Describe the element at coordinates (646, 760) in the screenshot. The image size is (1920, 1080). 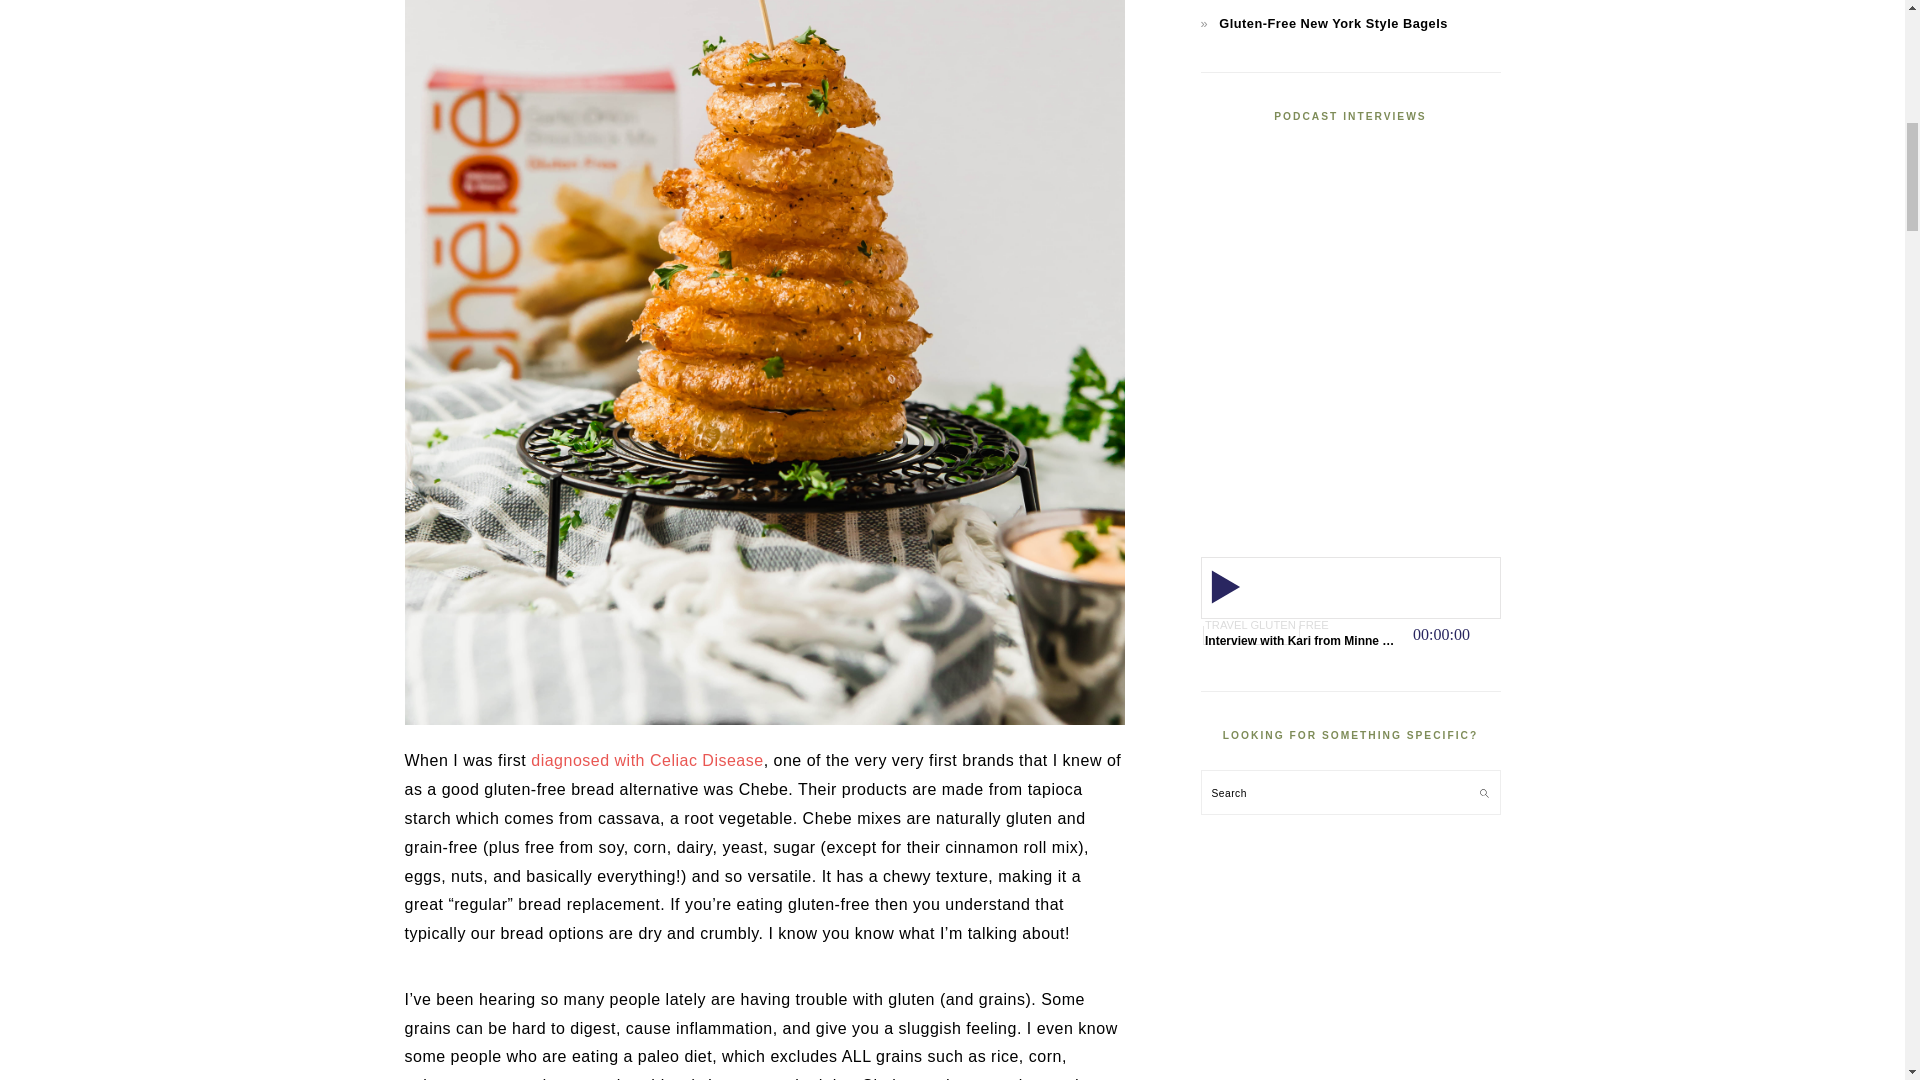
I see `diagnosed with Celiac Disease` at that location.